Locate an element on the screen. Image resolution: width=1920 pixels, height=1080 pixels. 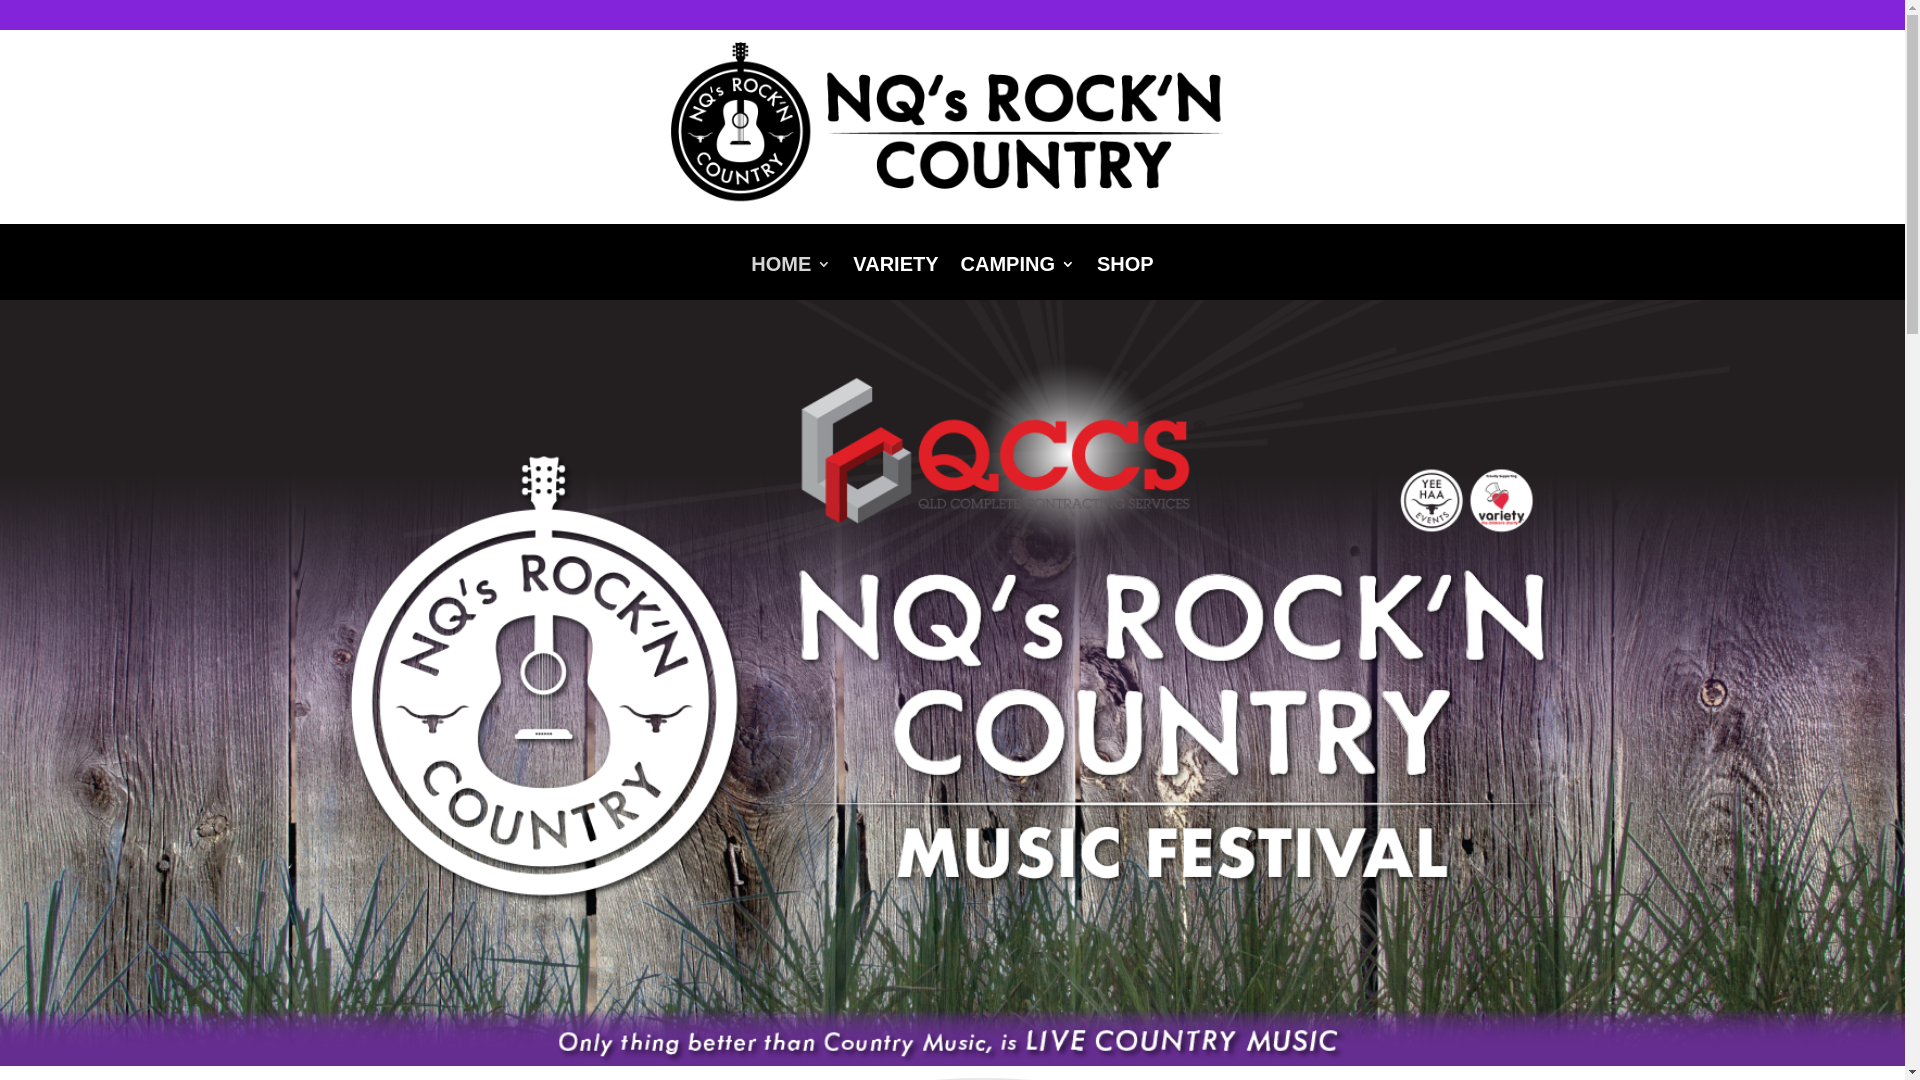
SHOP is located at coordinates (1126, 278).